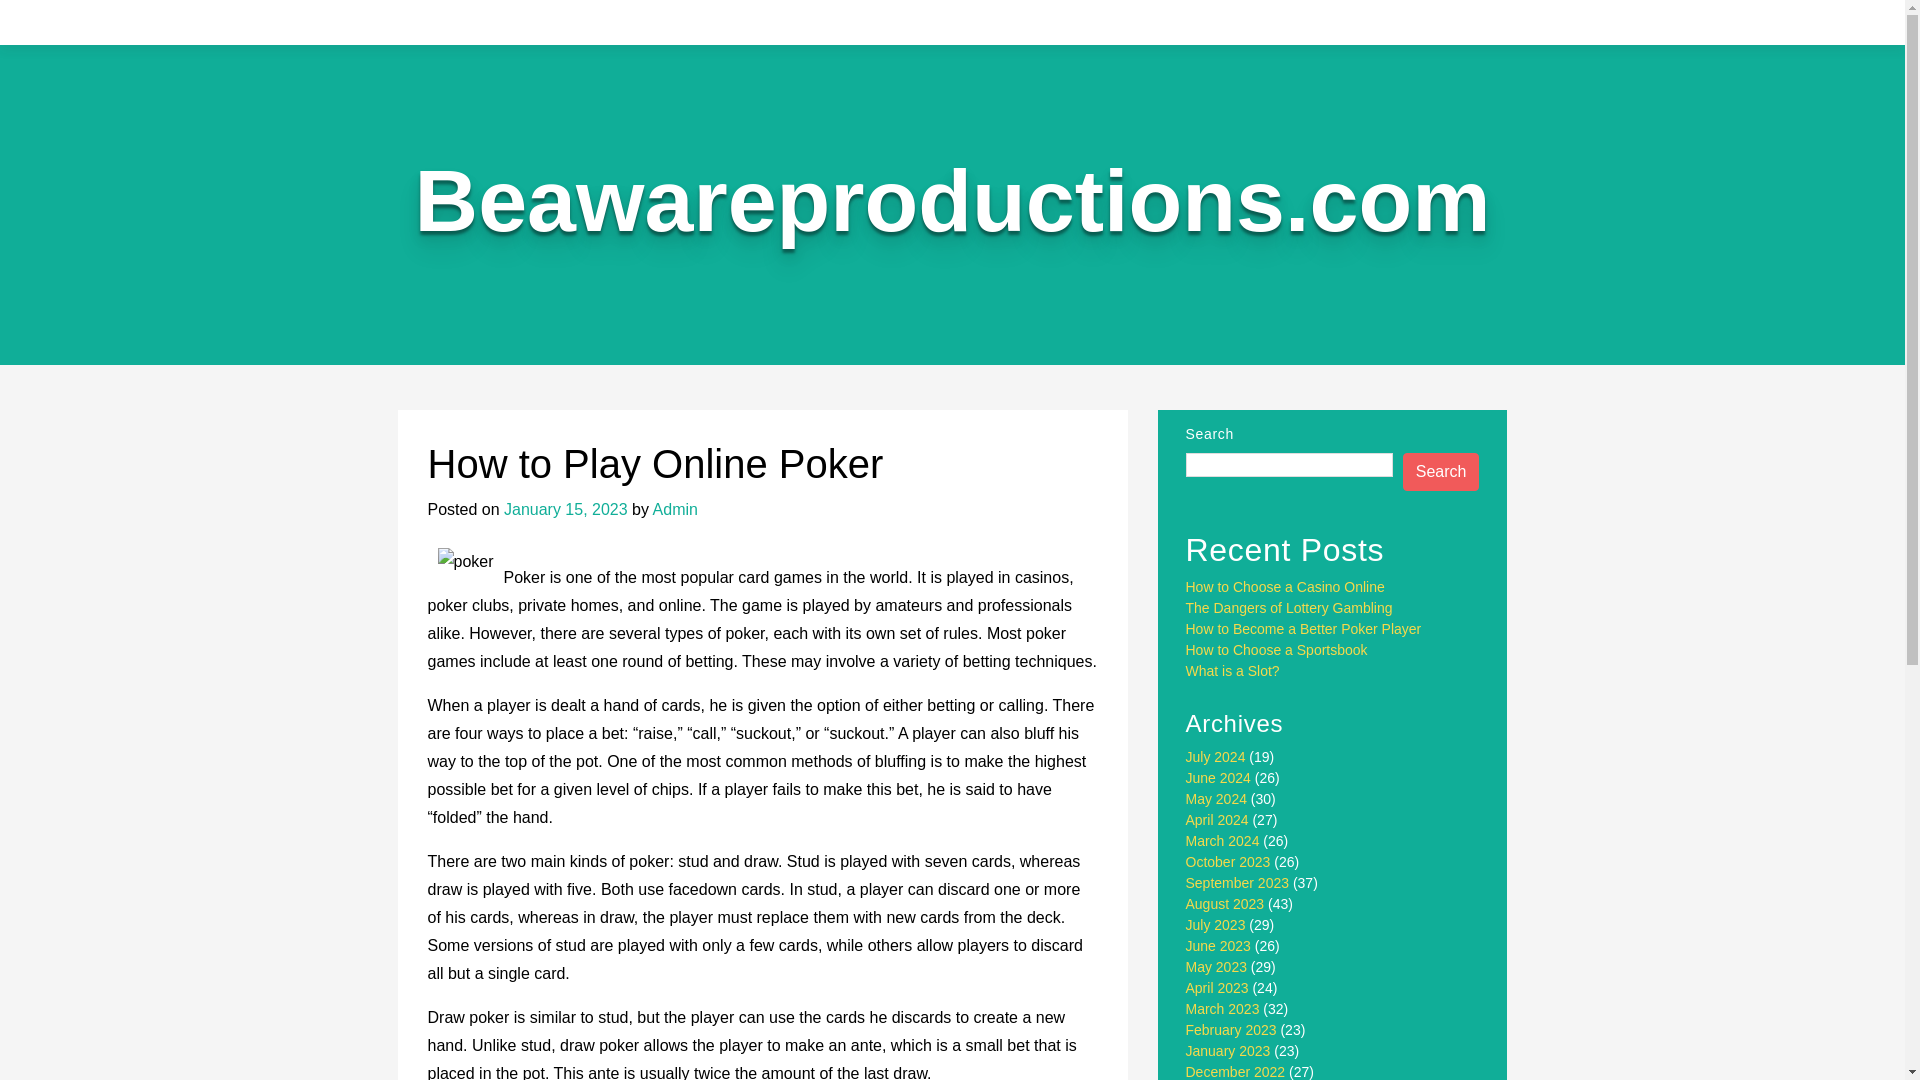 This screenshot has height=1080, width=1920. Describe the element at coordinates (565, 510) in the screenshot. I see `January 15, 2023` at that location.